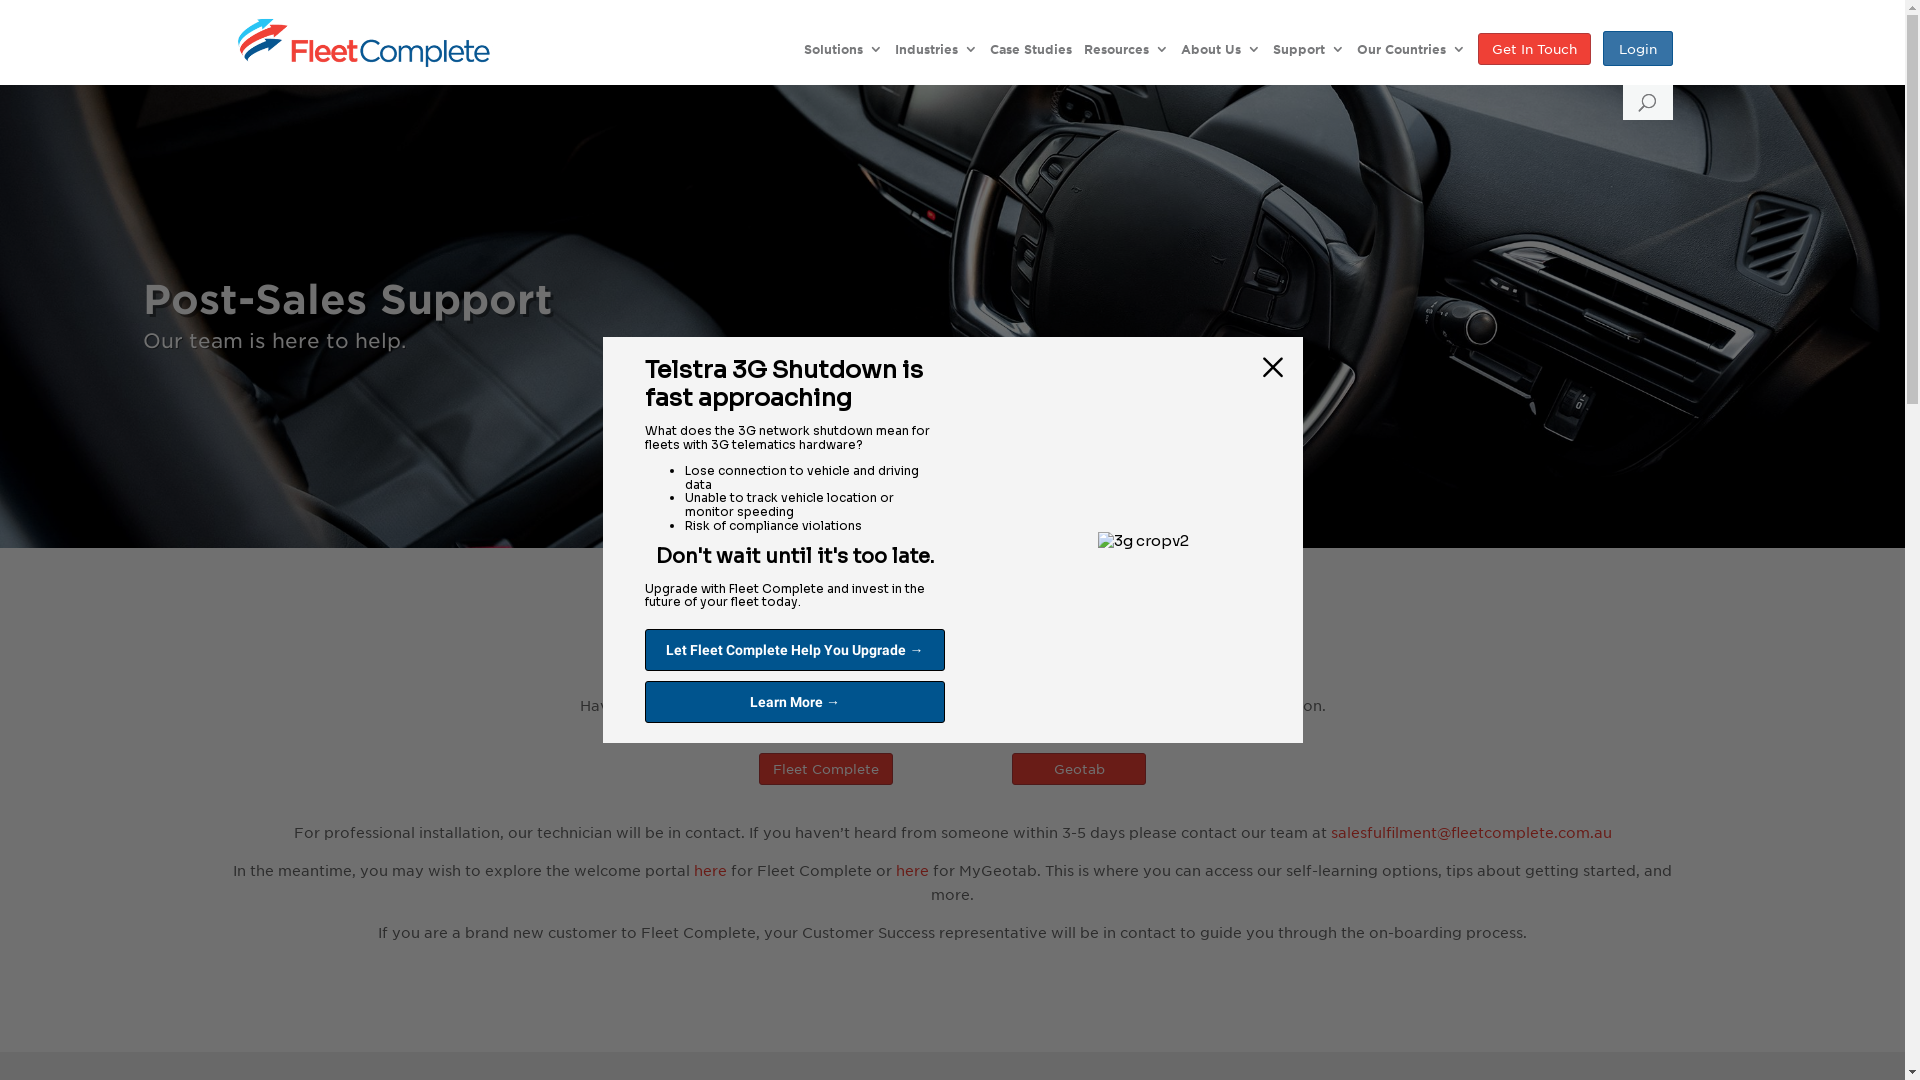  What do you see at coordinates (936, 54) in the screenshot?
I see `Industries` at bounding box center [936, 54].